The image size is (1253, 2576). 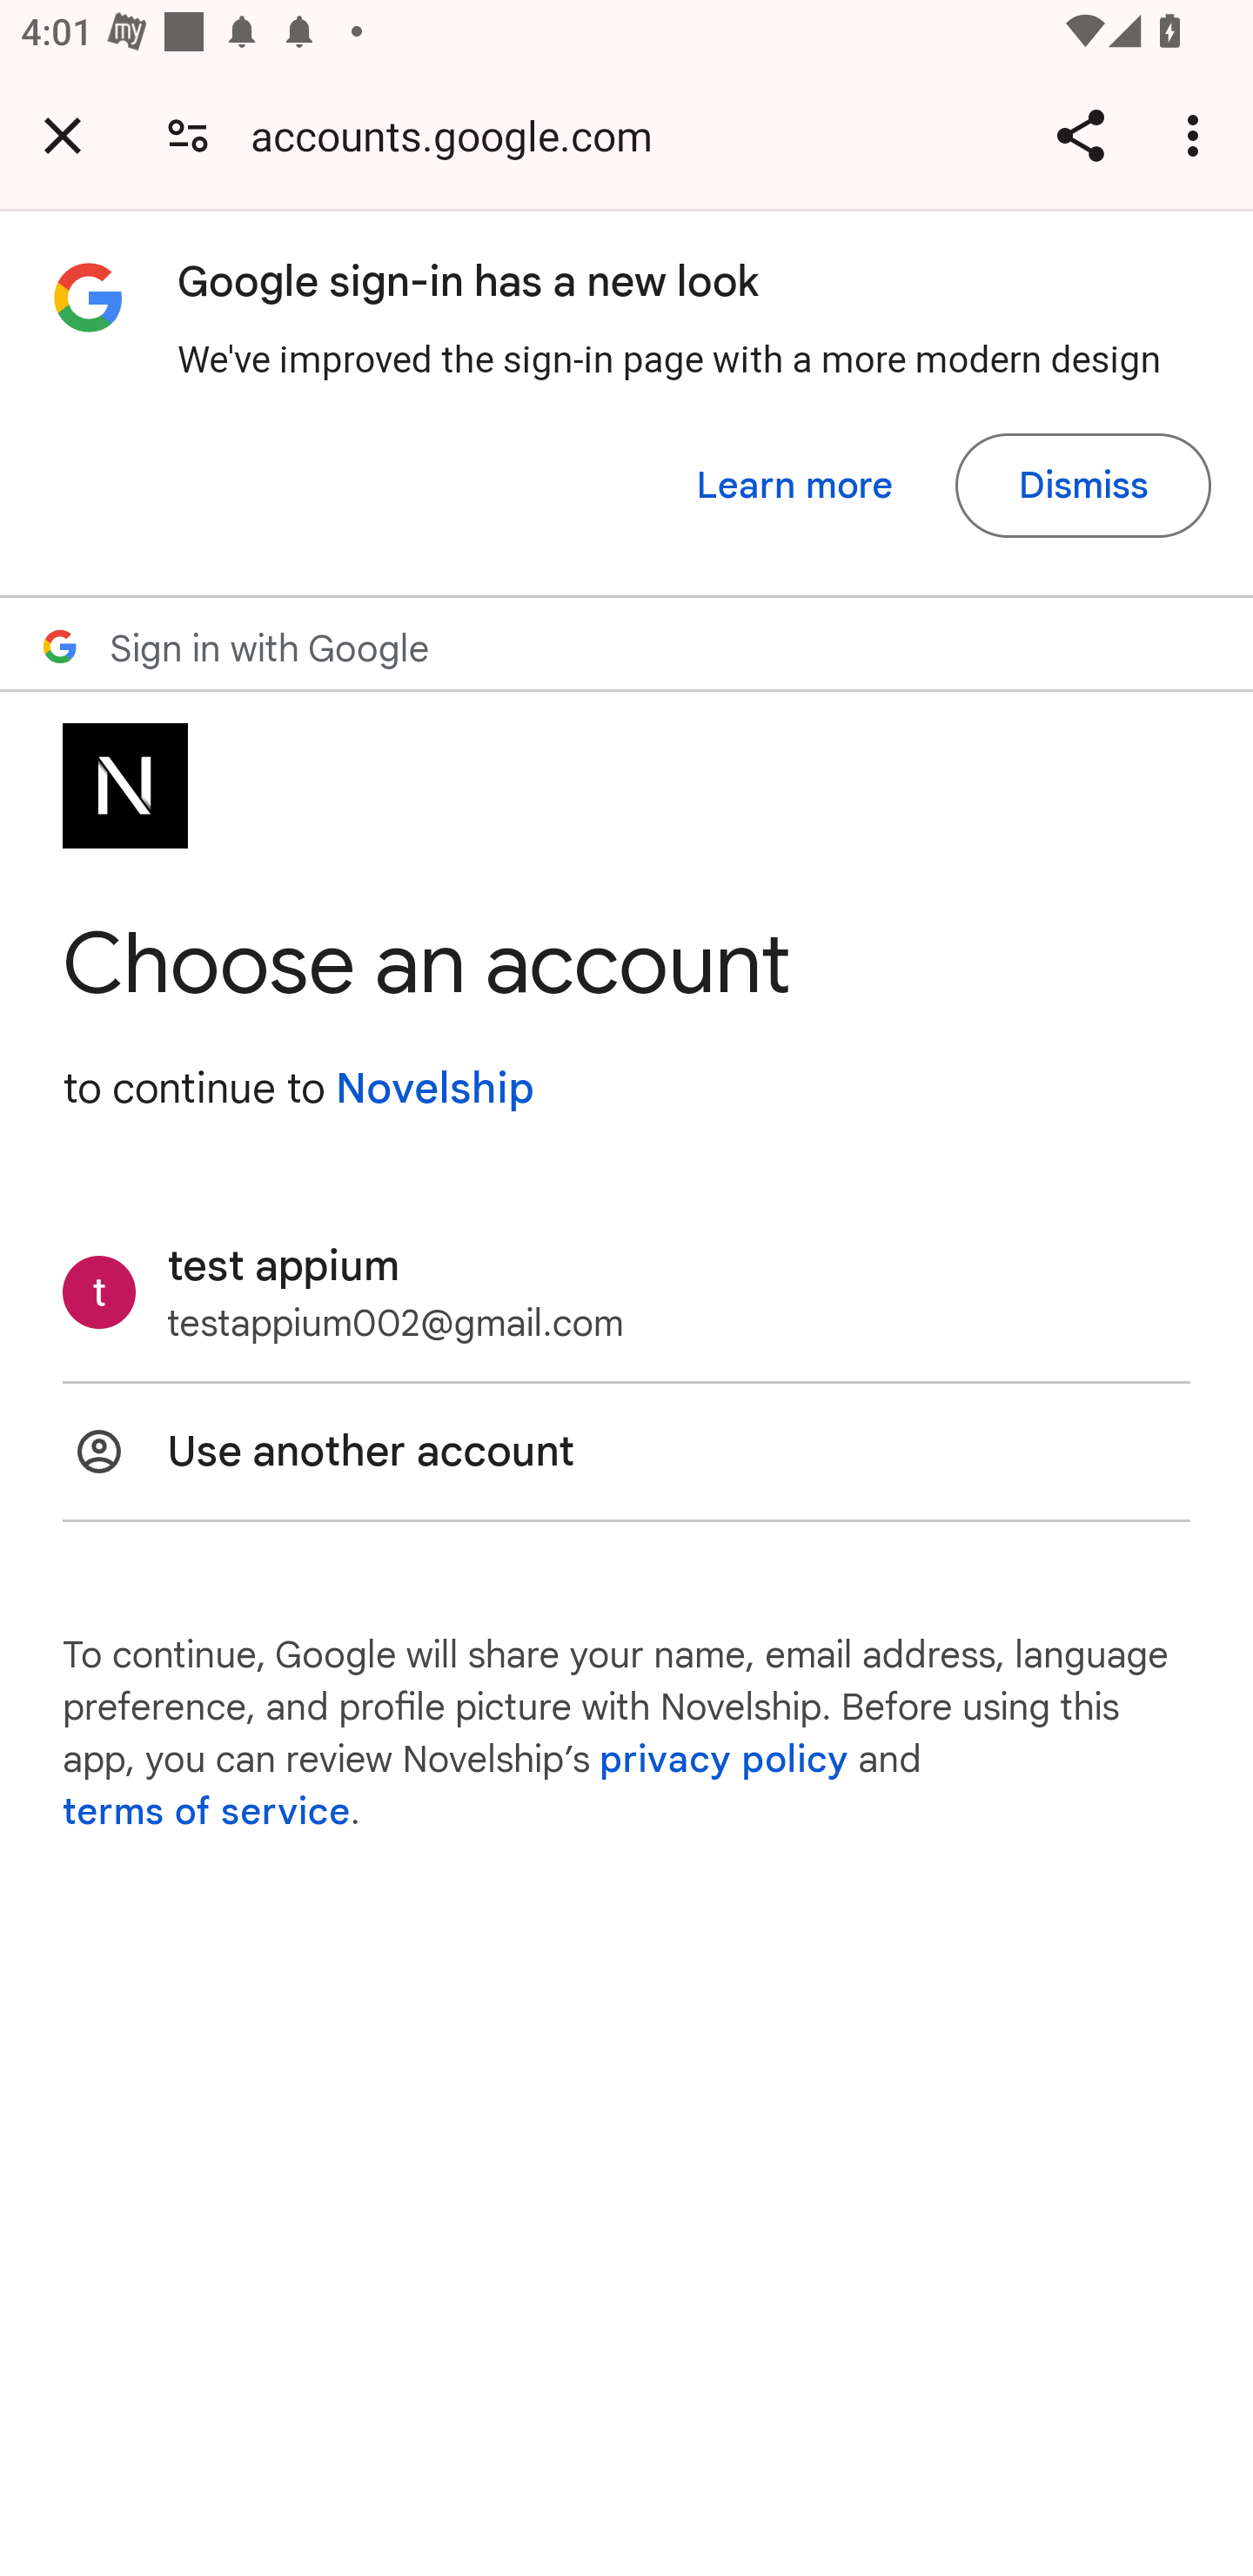 What do you see at coordinates (1080, 135) in the screenshot?
I see `Share` at bounding box center [1080, 135].